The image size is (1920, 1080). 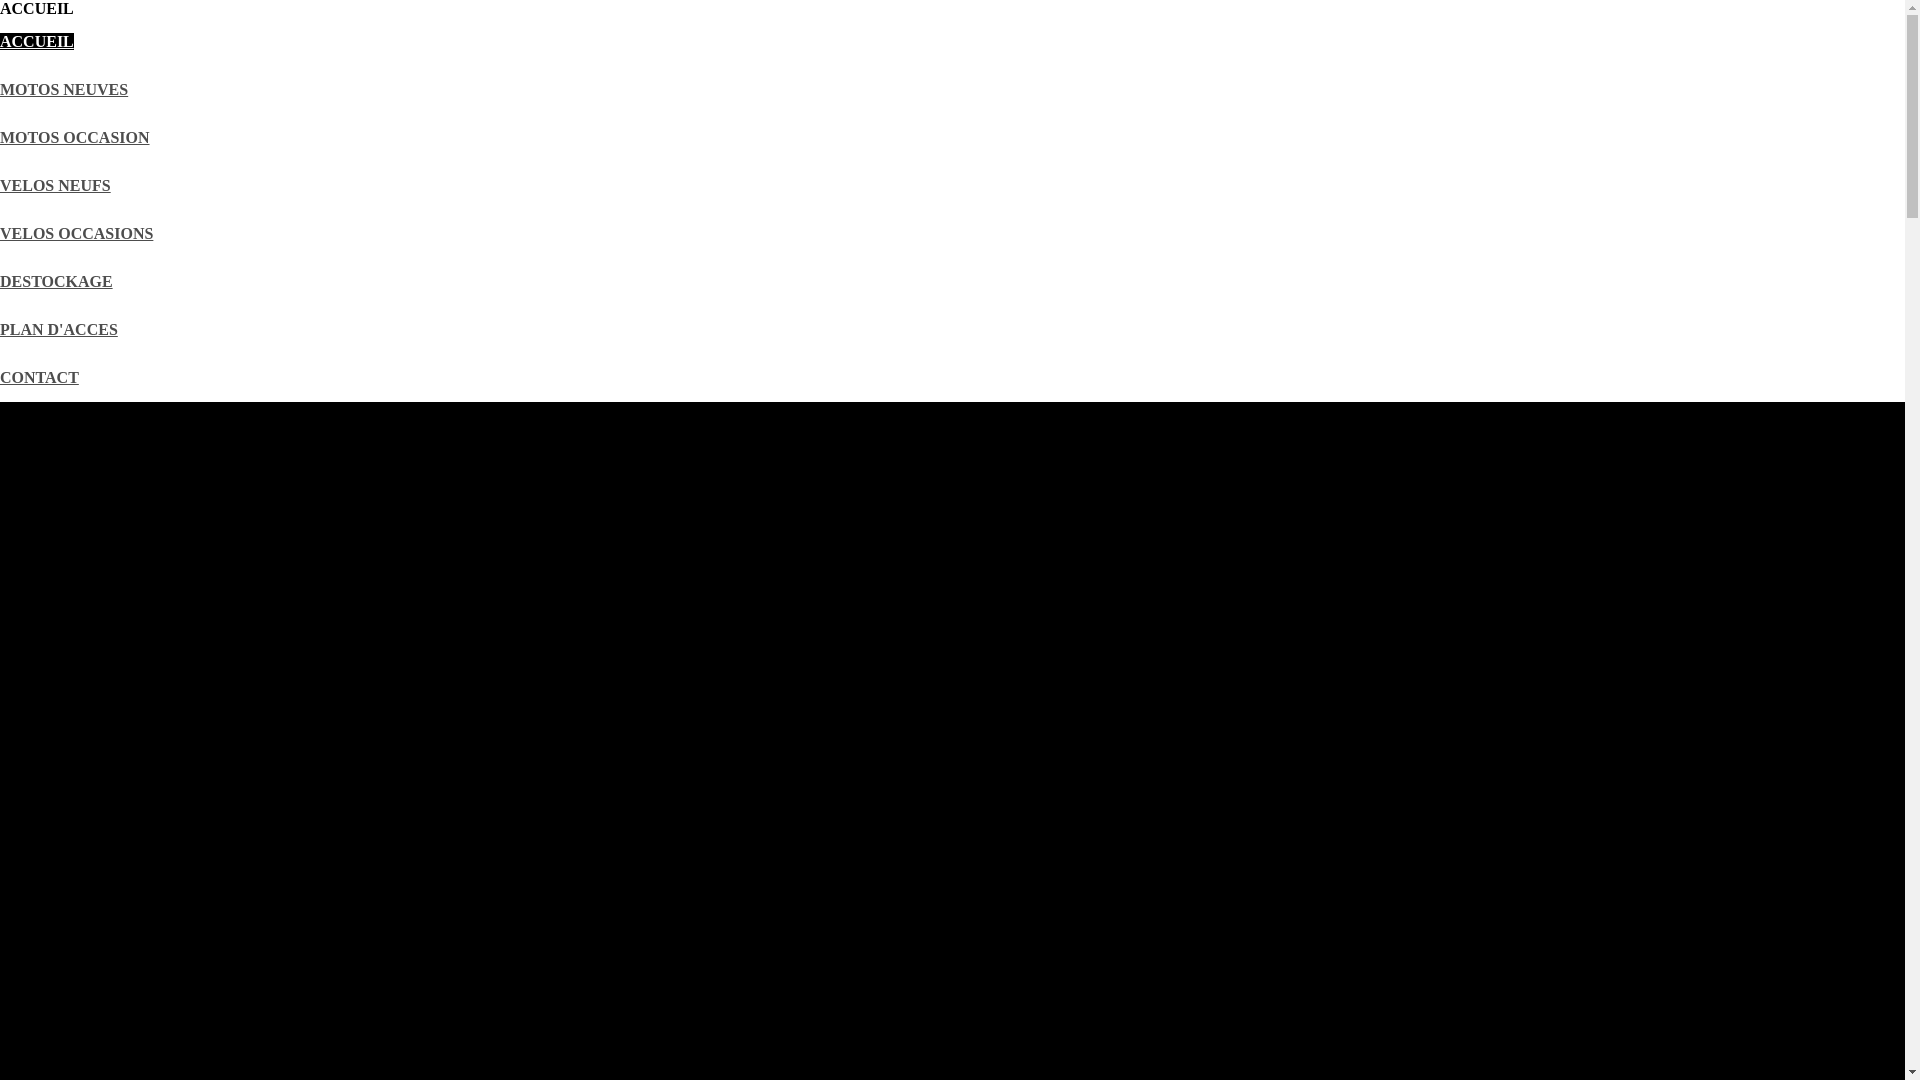 What do you see at coordinates (56, 186) in the screenshot?
I see `VELOS NEUFS` at bounding box center [56, 186].